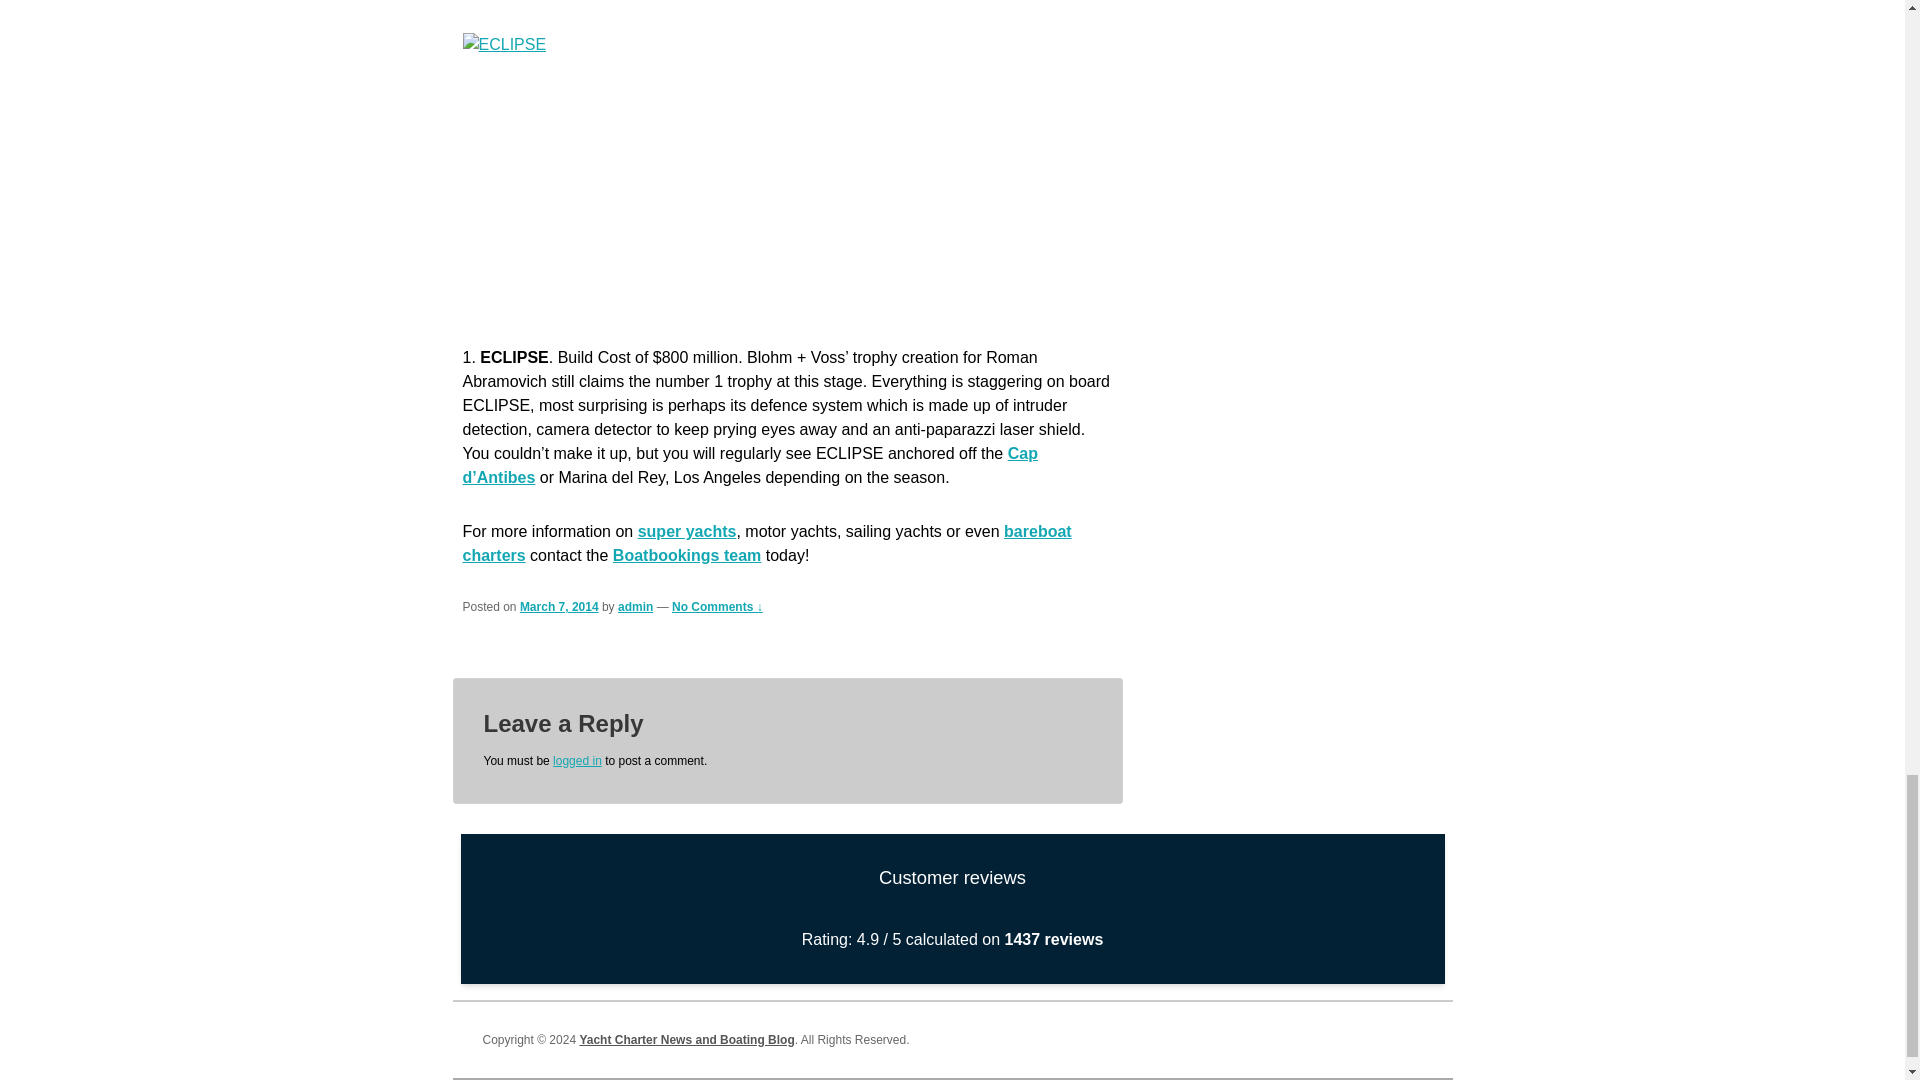  I want to click on bareboat charters, so click(766, 542).